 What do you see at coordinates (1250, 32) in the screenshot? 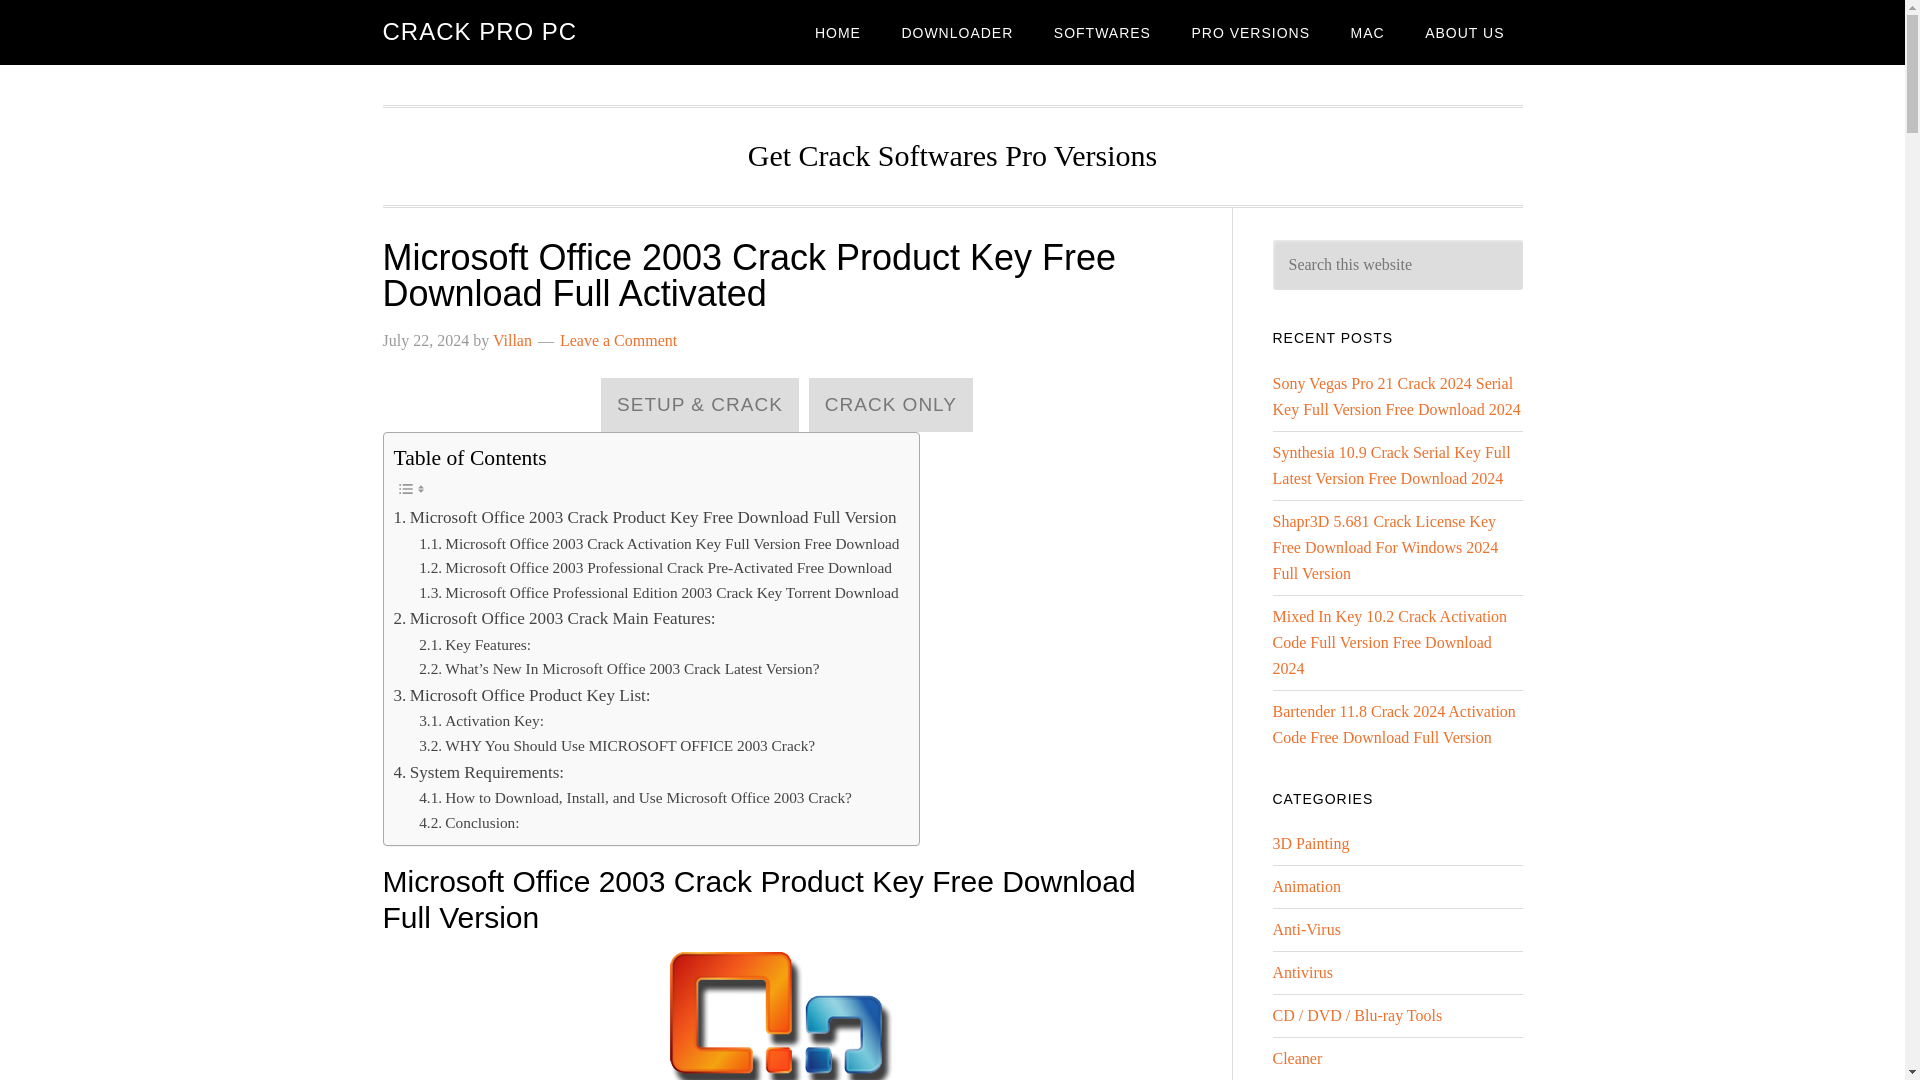
I see `PRO VERSIONS` at bounding box center [1250, 32].